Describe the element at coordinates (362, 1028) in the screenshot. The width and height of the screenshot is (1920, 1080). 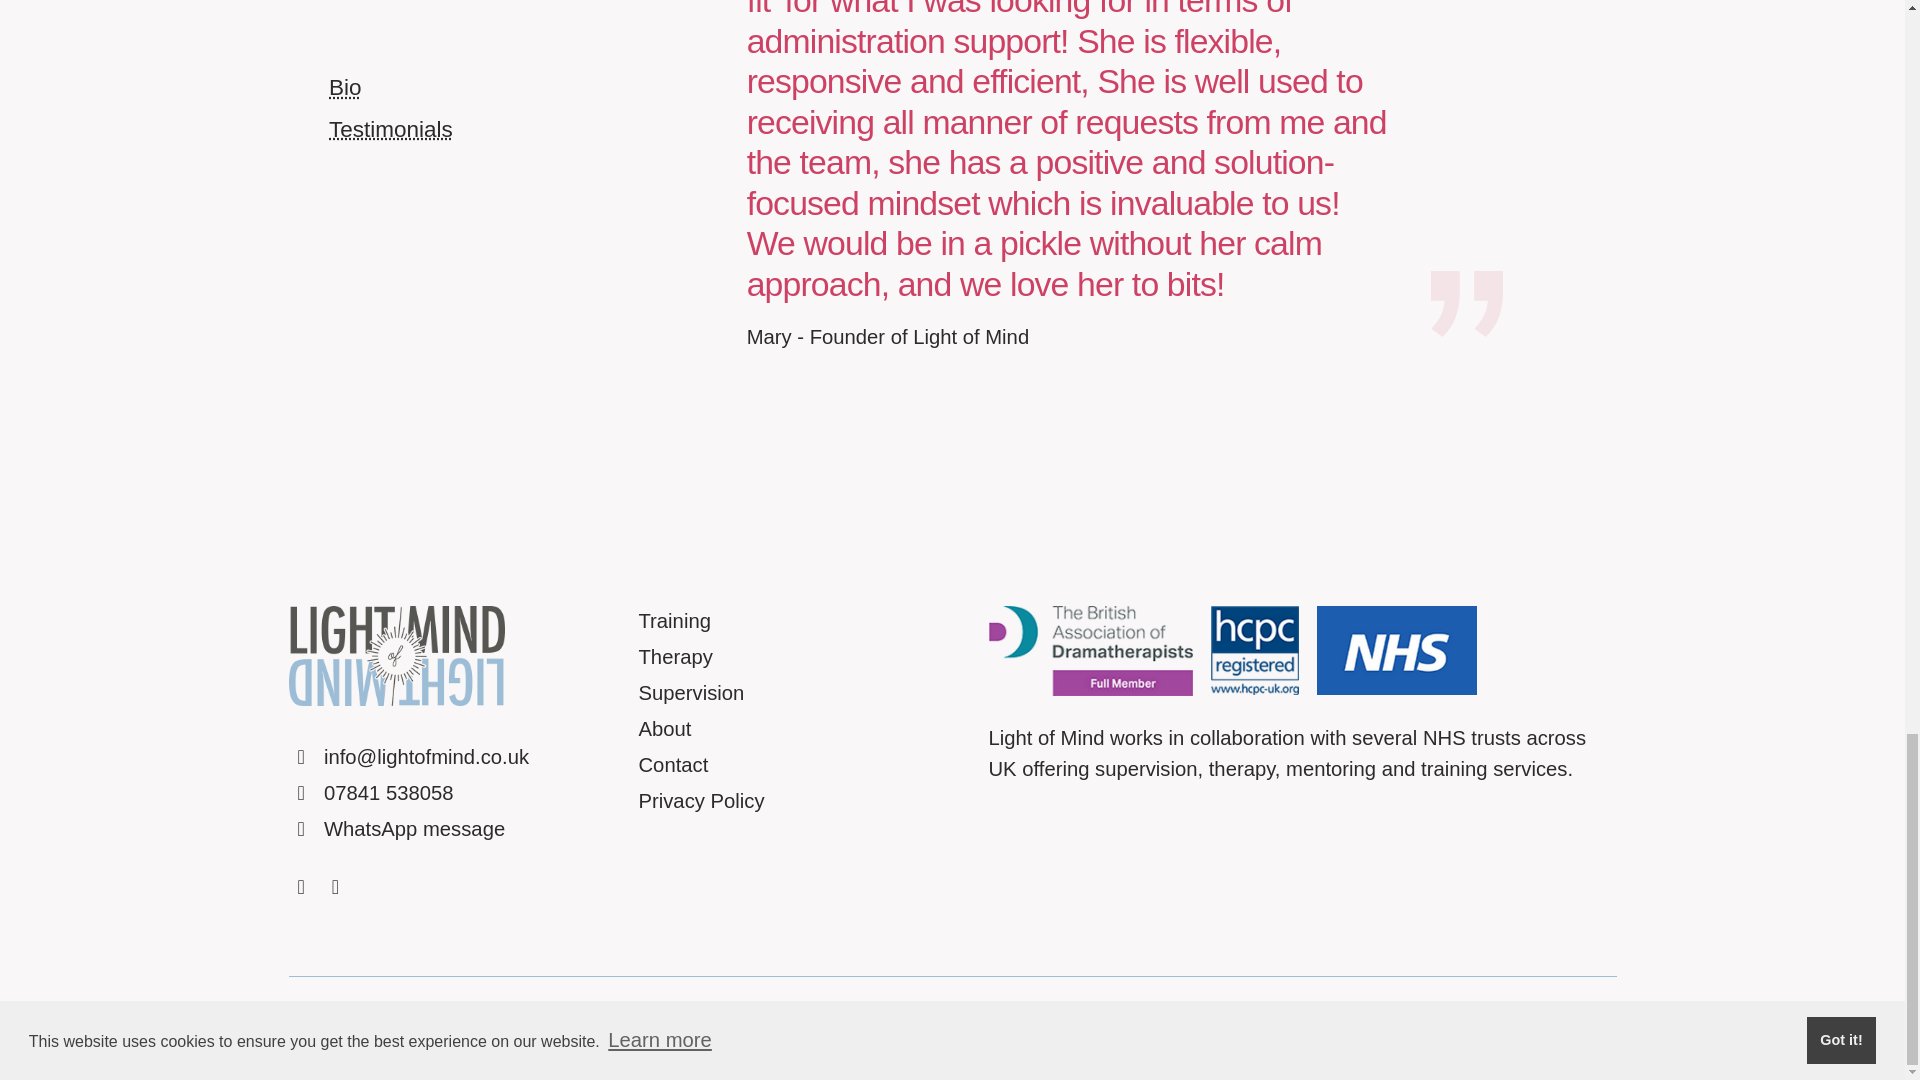
I see `Made by Bridge.` at that location.